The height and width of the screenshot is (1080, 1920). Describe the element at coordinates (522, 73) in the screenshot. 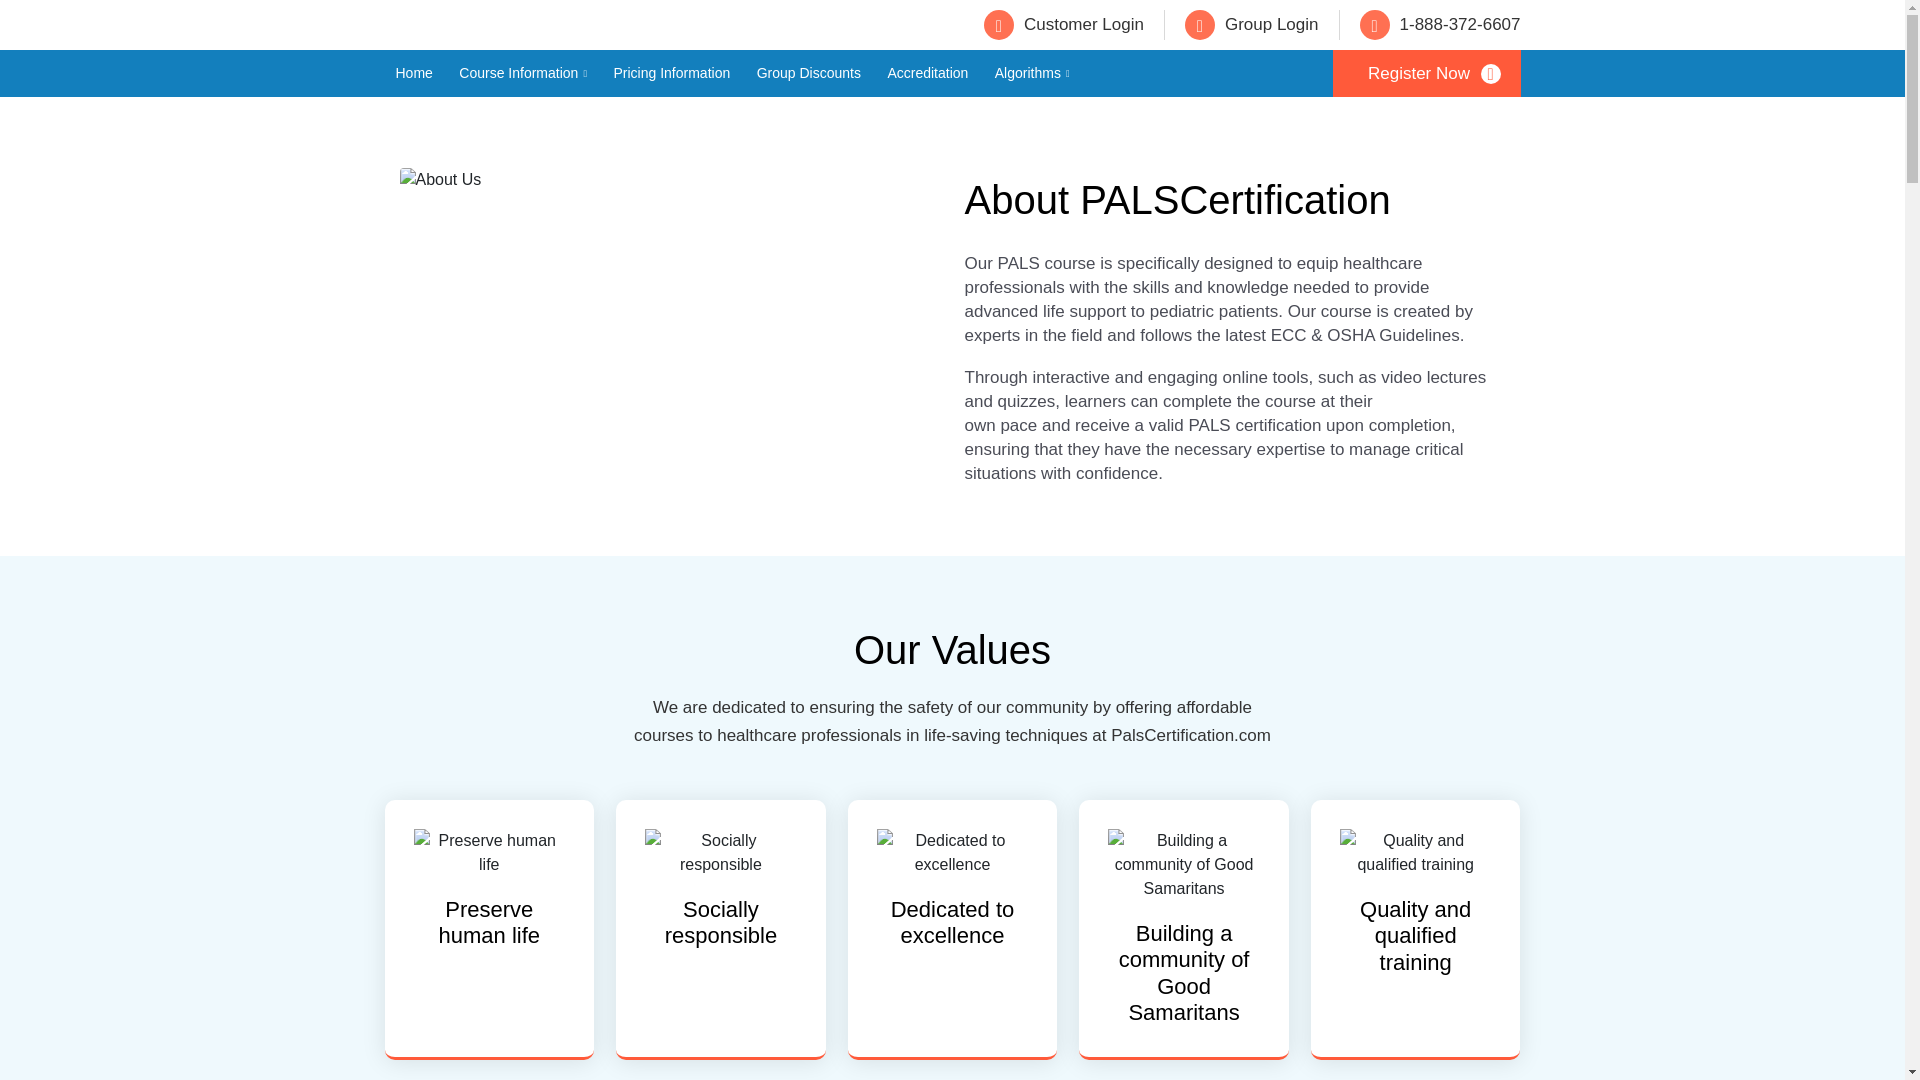

I see `Course Information` at that location.